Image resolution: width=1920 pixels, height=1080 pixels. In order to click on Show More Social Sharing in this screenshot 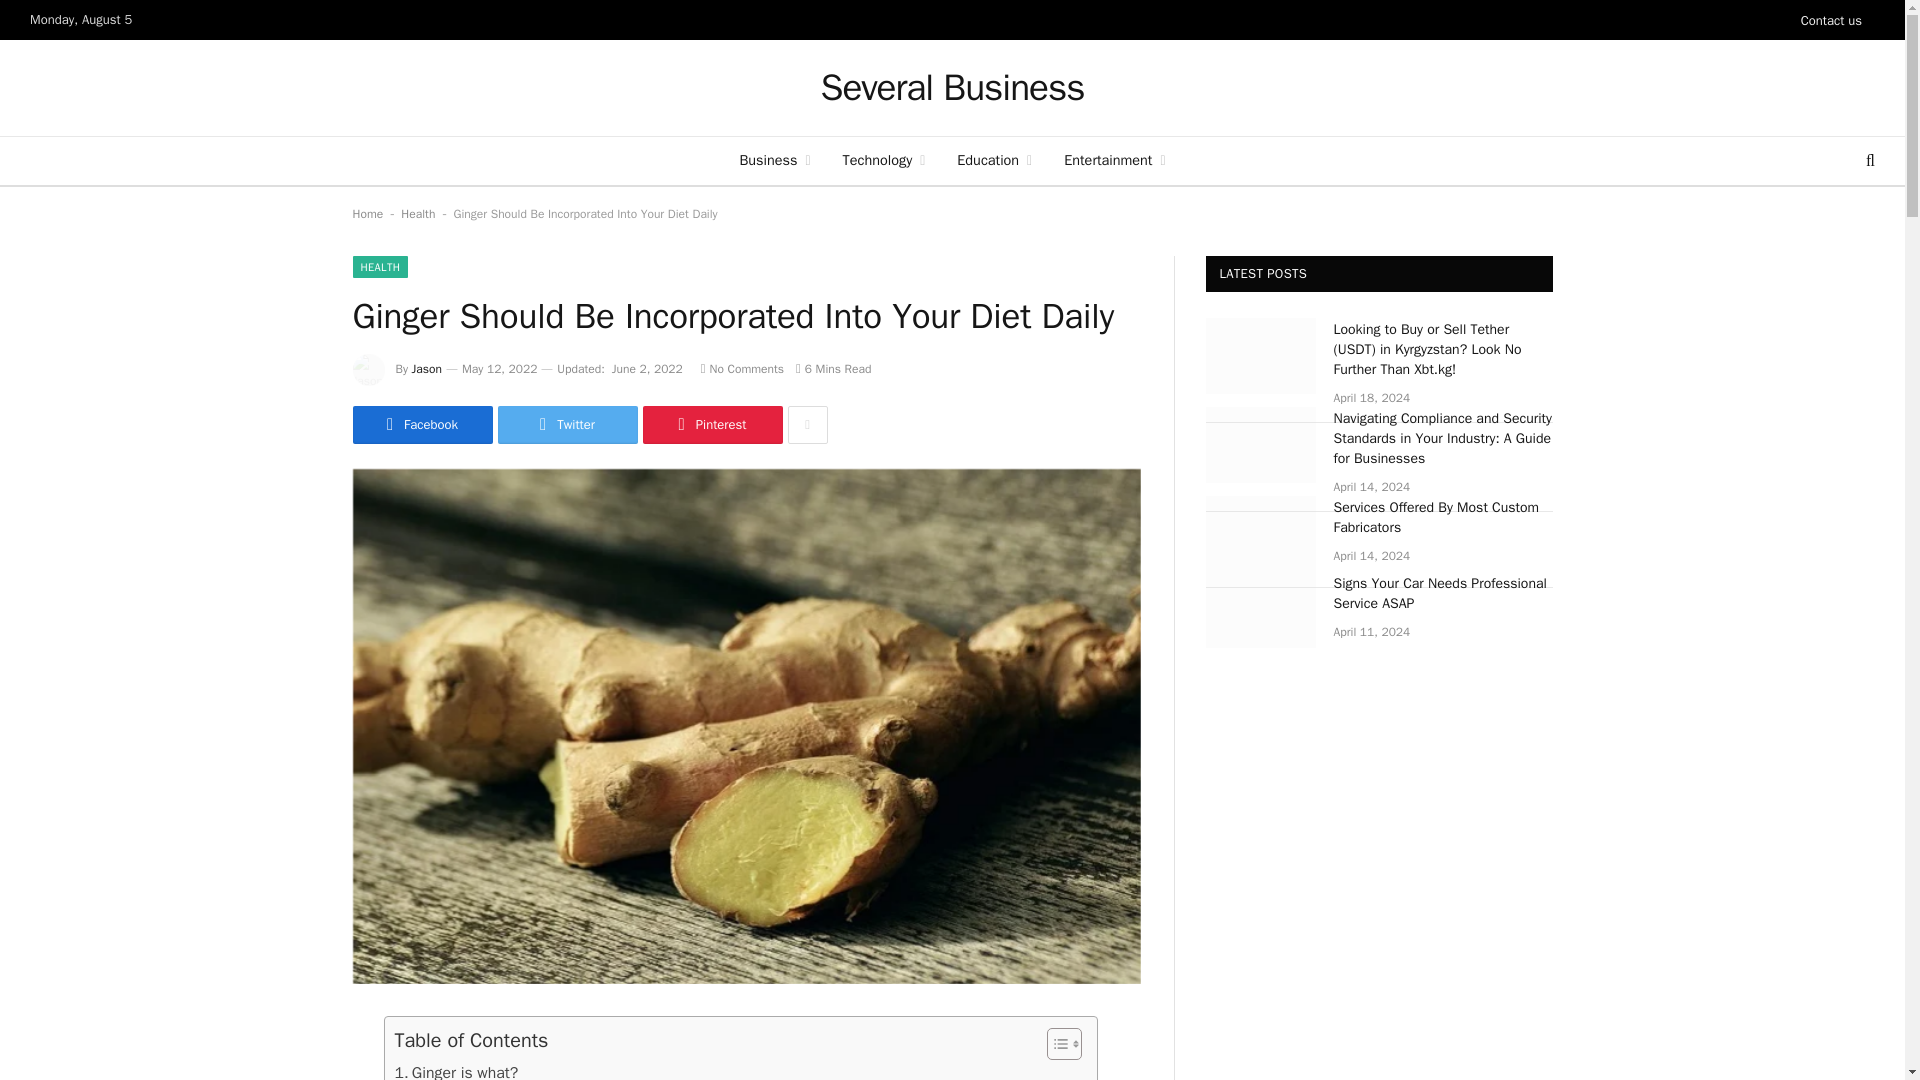, I will do `click(807, 424)`.